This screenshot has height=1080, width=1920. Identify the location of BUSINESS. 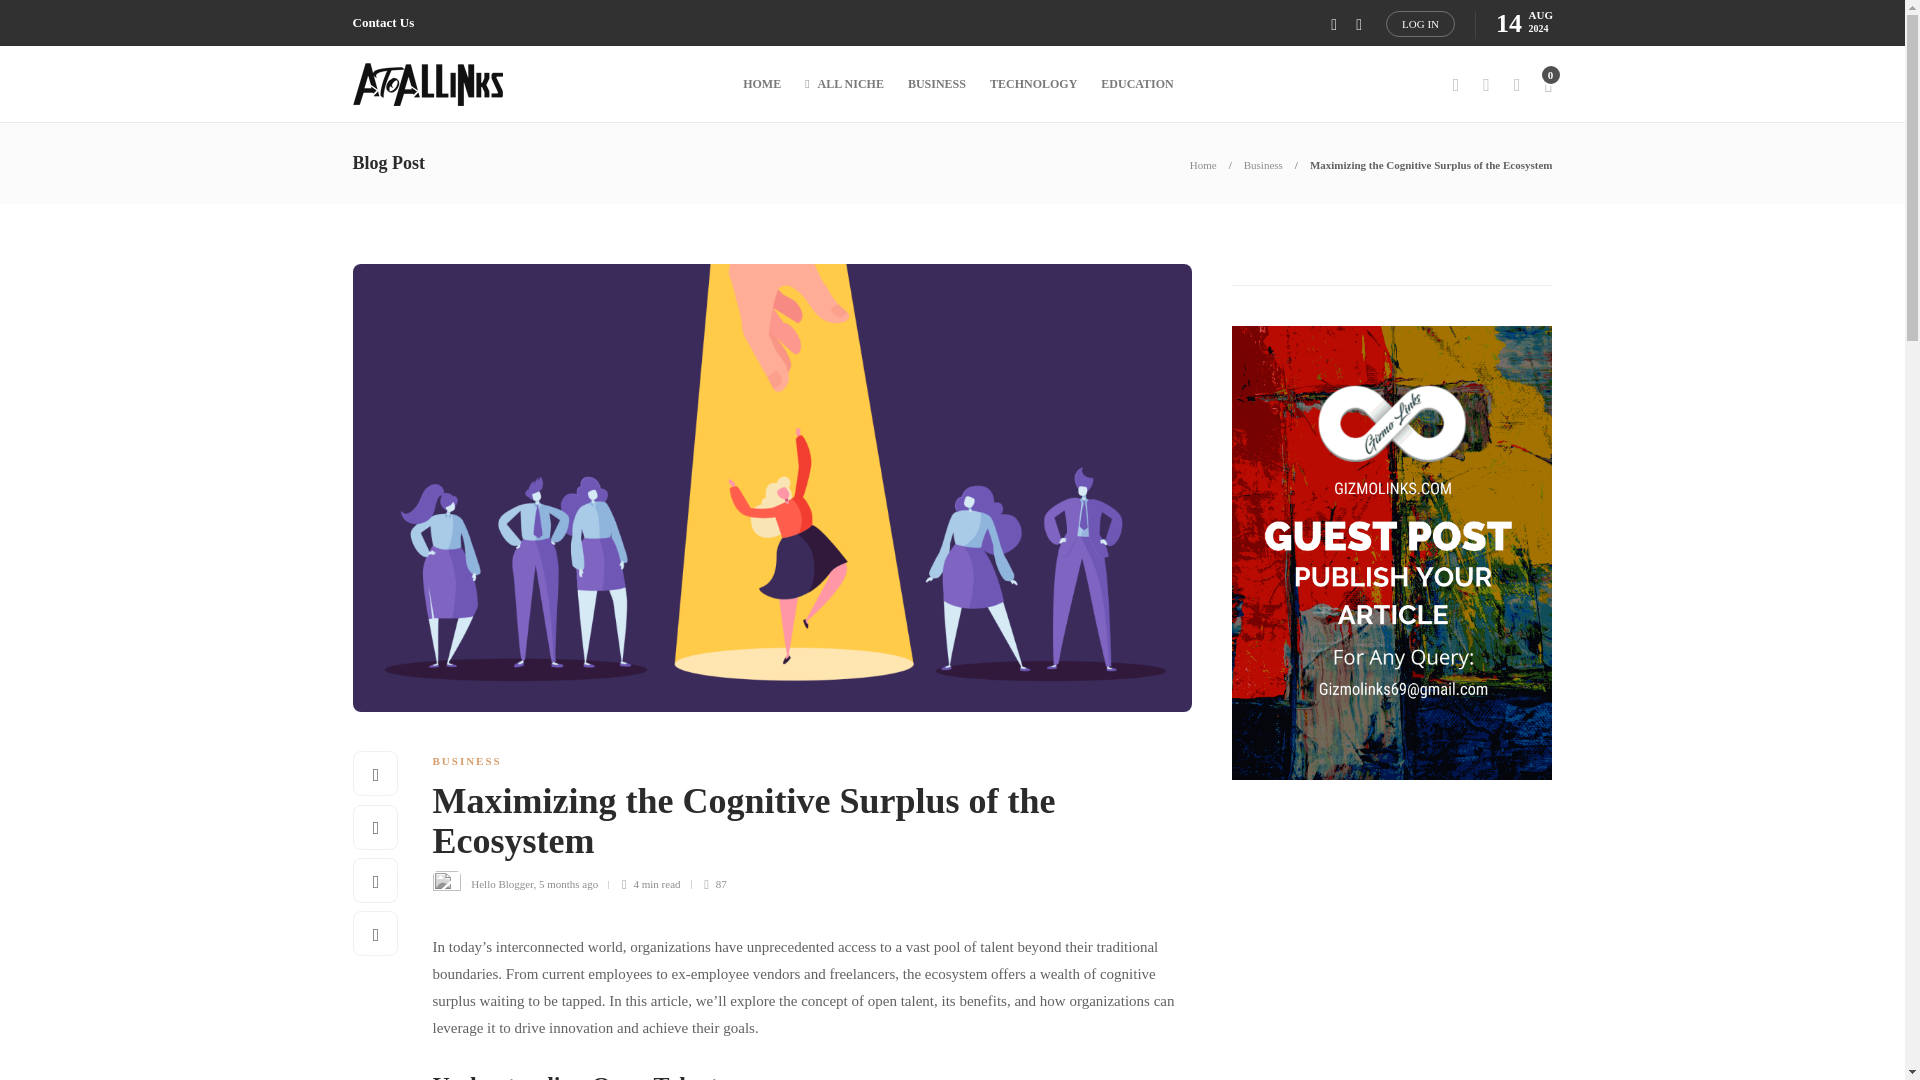
(466, 760).